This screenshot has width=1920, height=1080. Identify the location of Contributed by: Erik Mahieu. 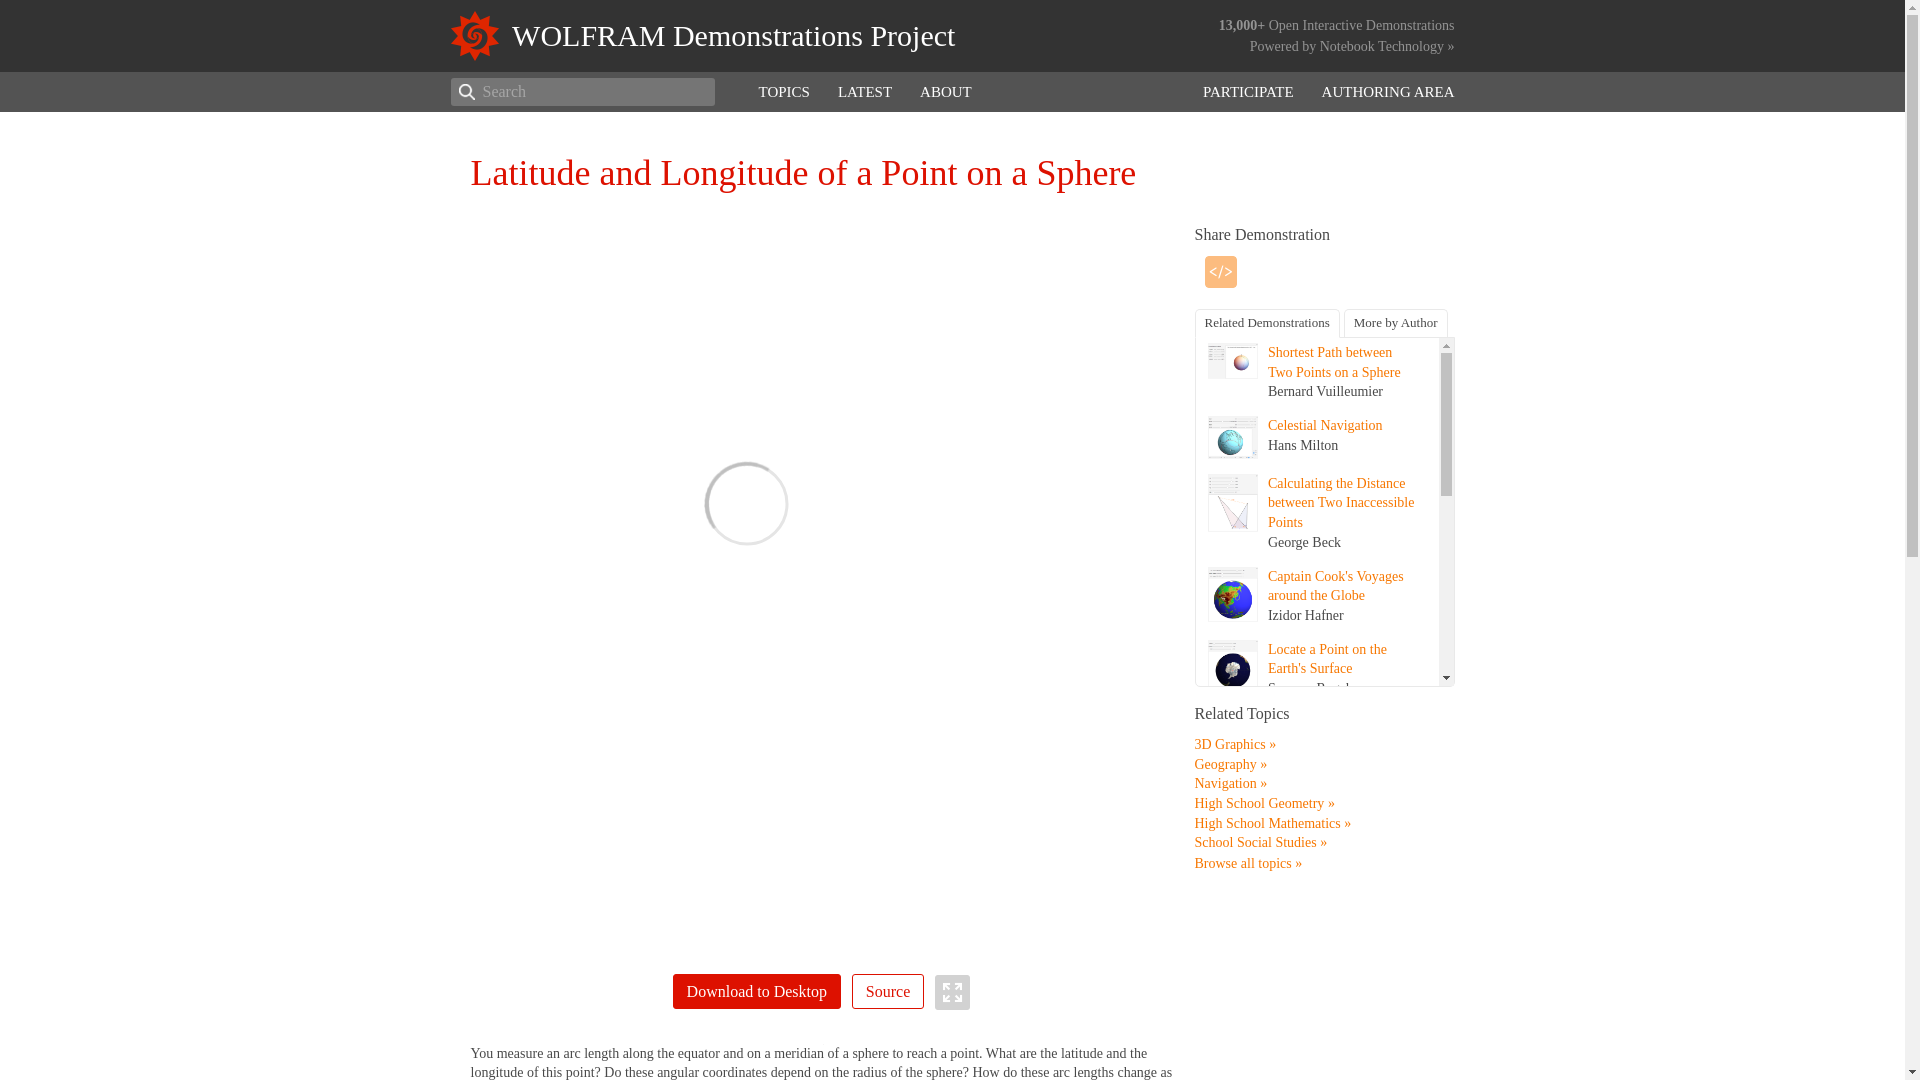
(1326, 741).